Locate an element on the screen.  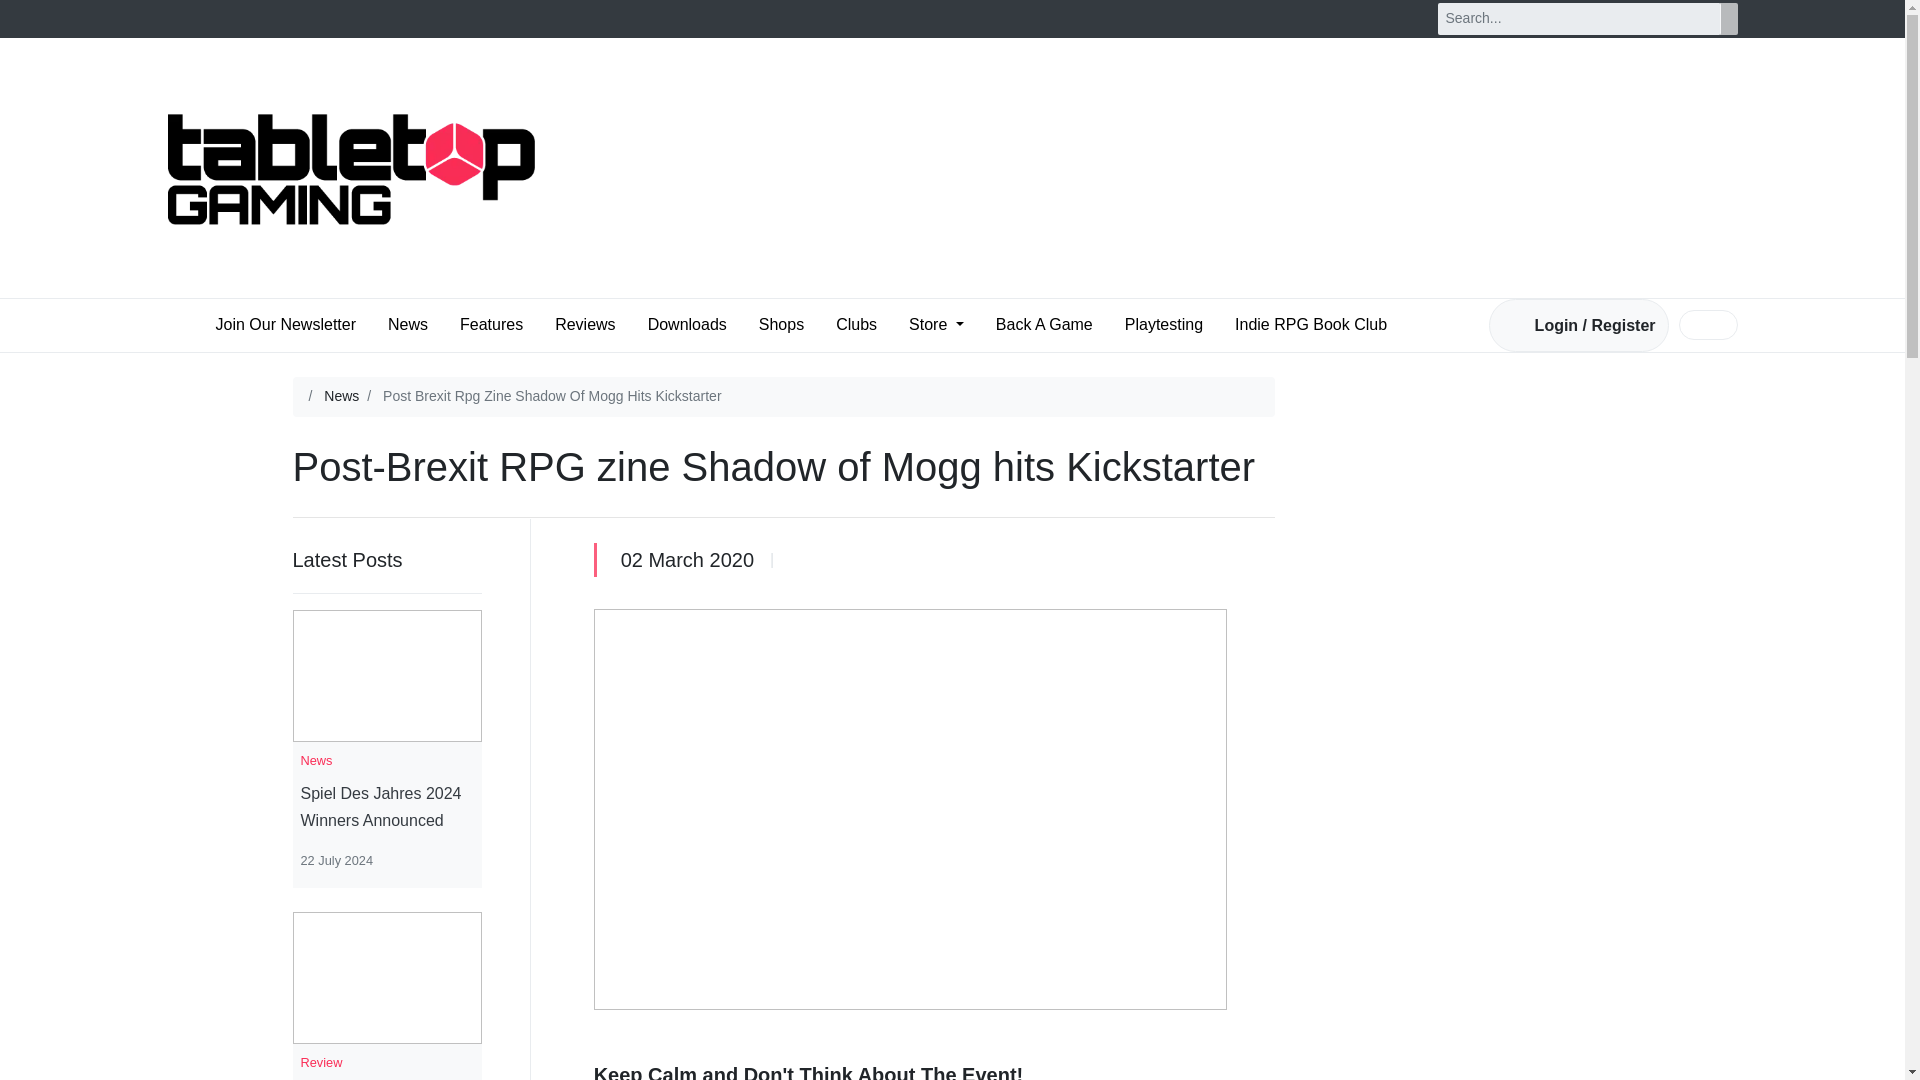
Indie RPG Book Club is located at coordinates (1310, 325).